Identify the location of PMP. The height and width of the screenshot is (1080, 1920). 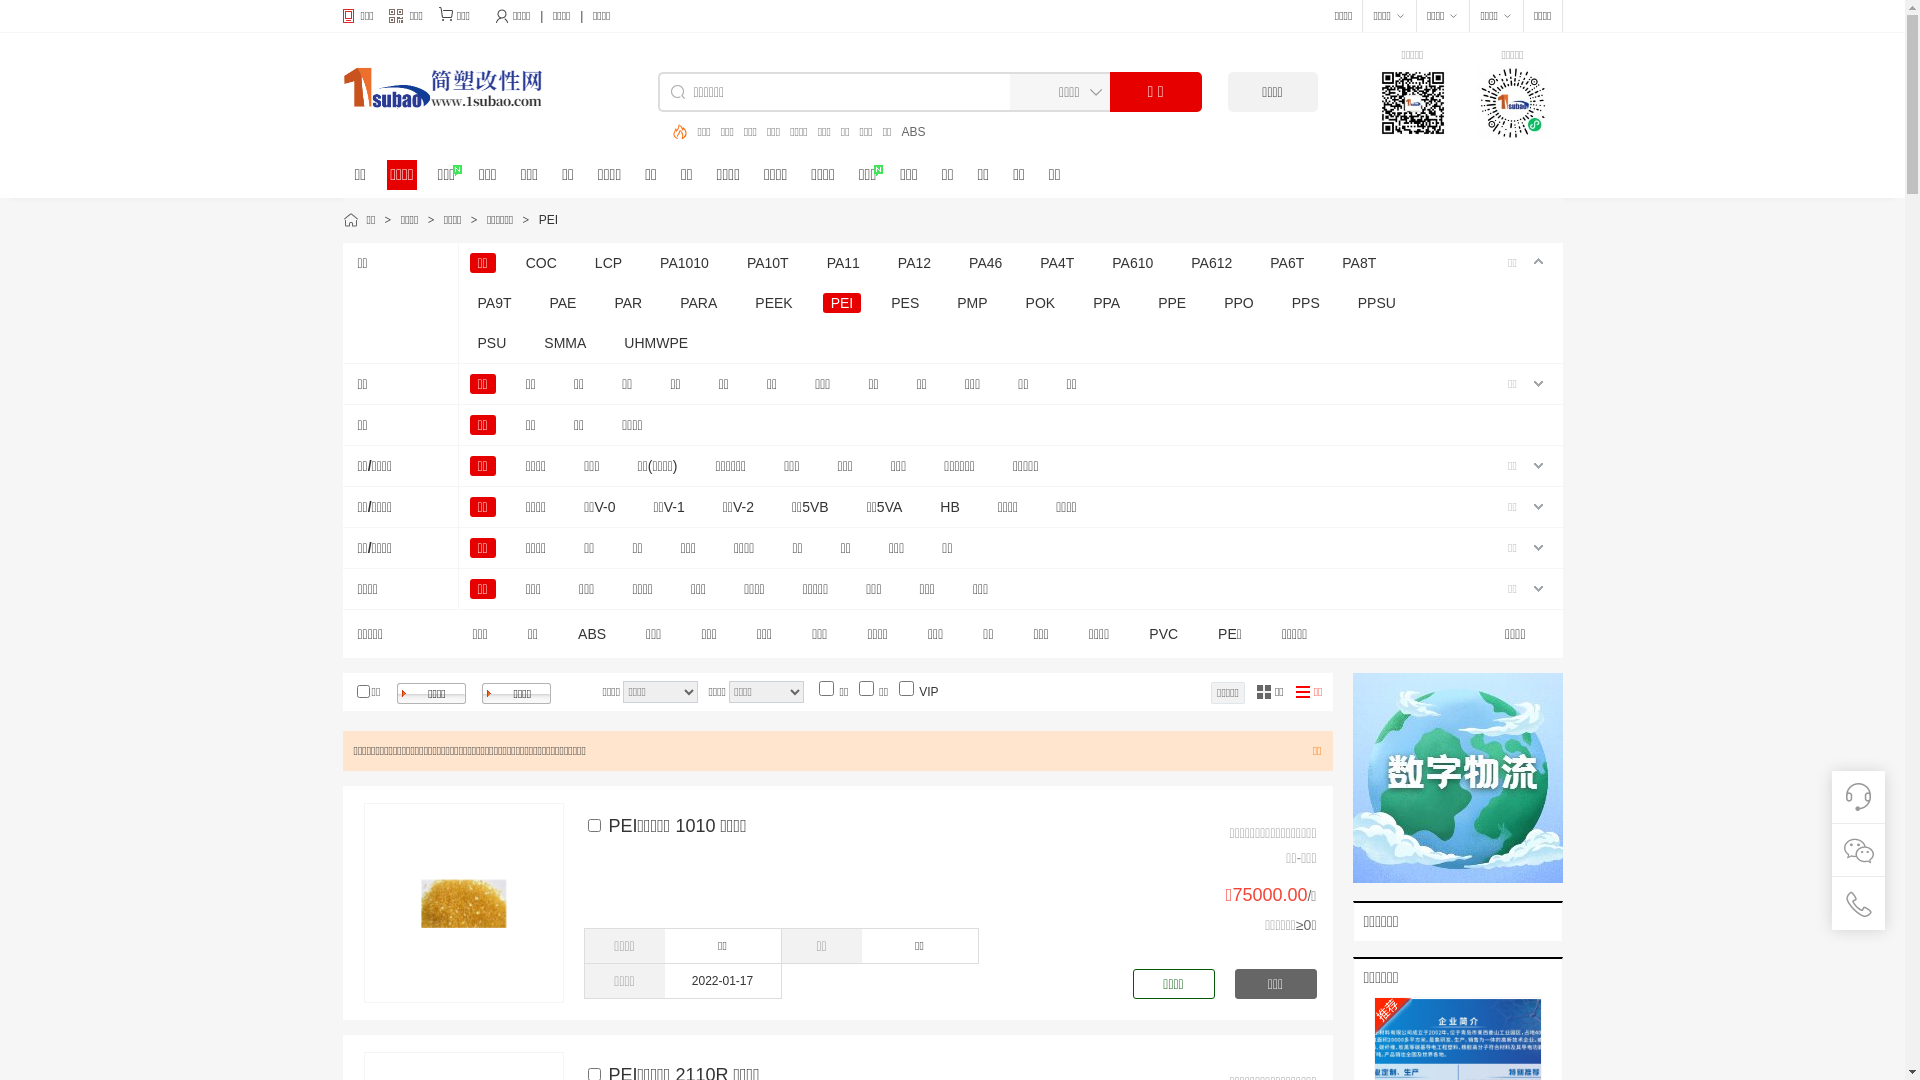
(972, 303).